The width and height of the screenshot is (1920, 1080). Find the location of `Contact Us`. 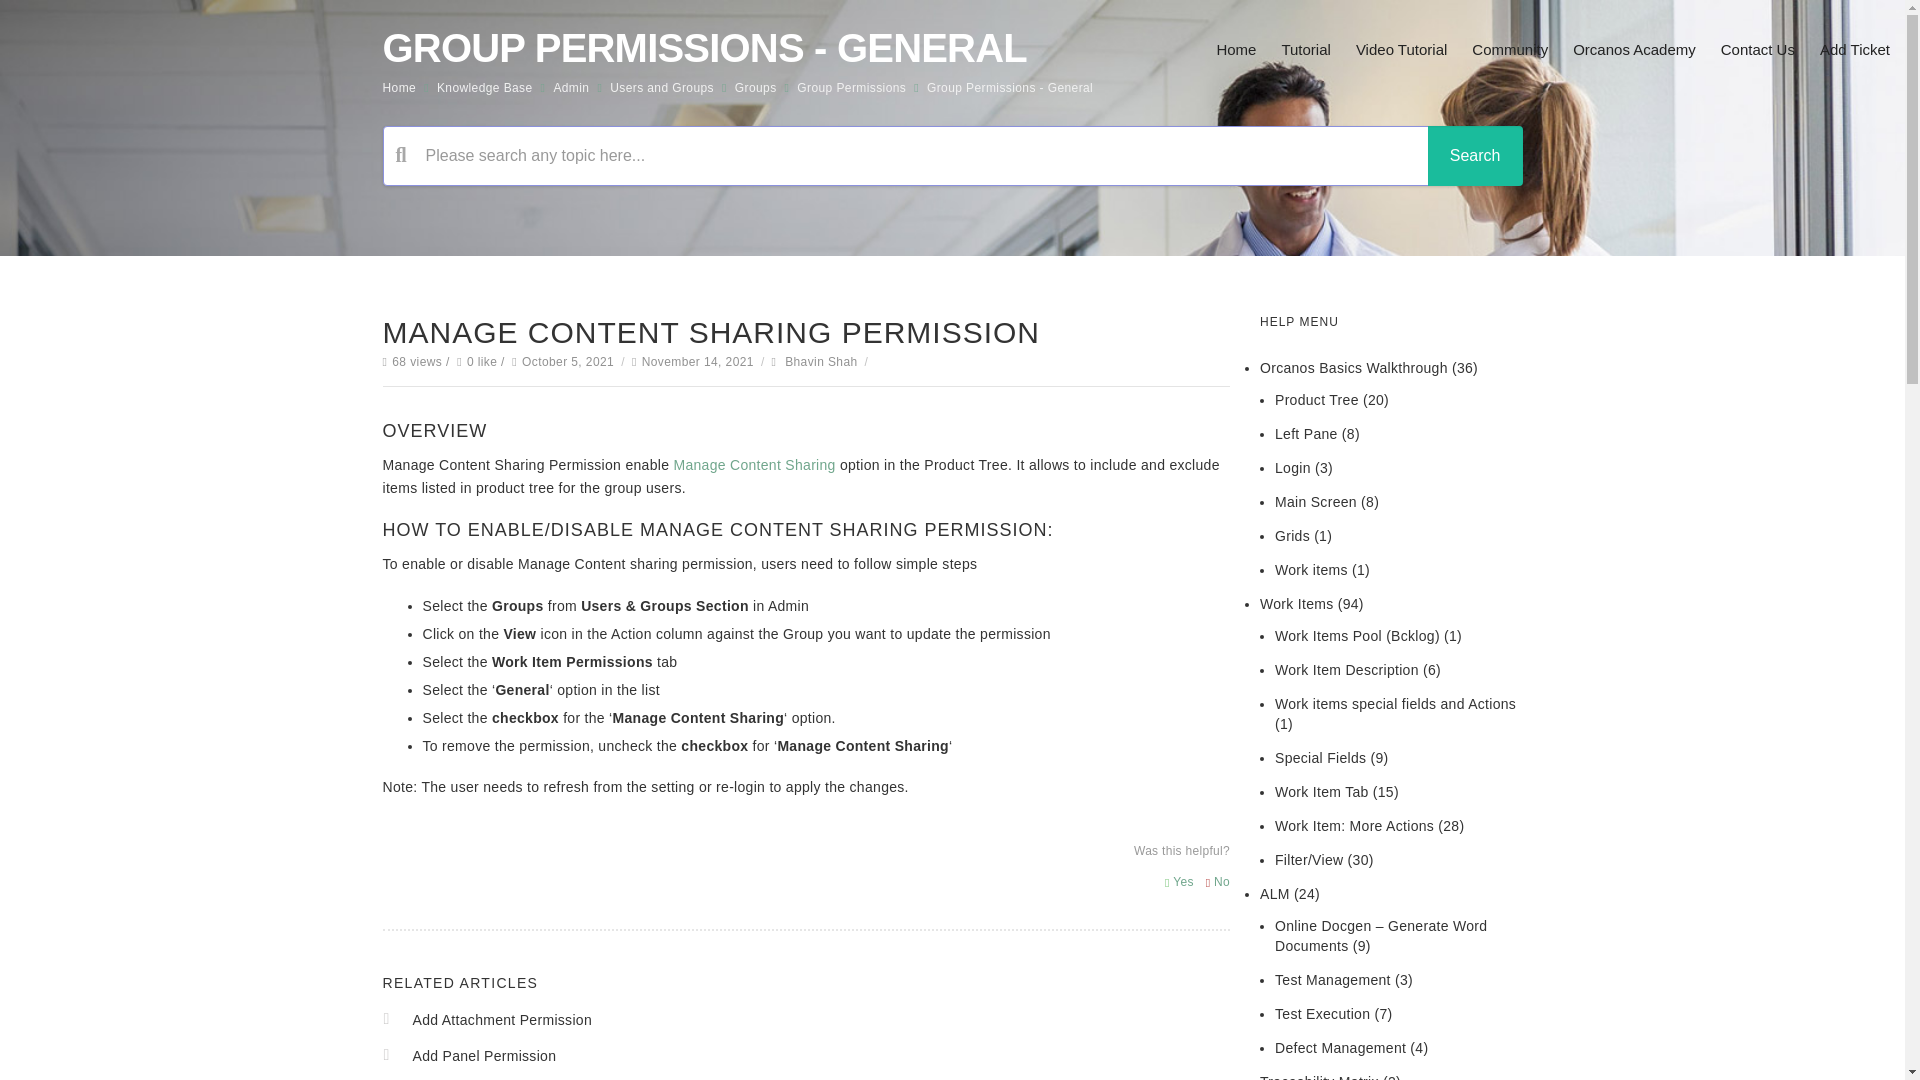

Contact Us is located at coordinates (1758, 50).